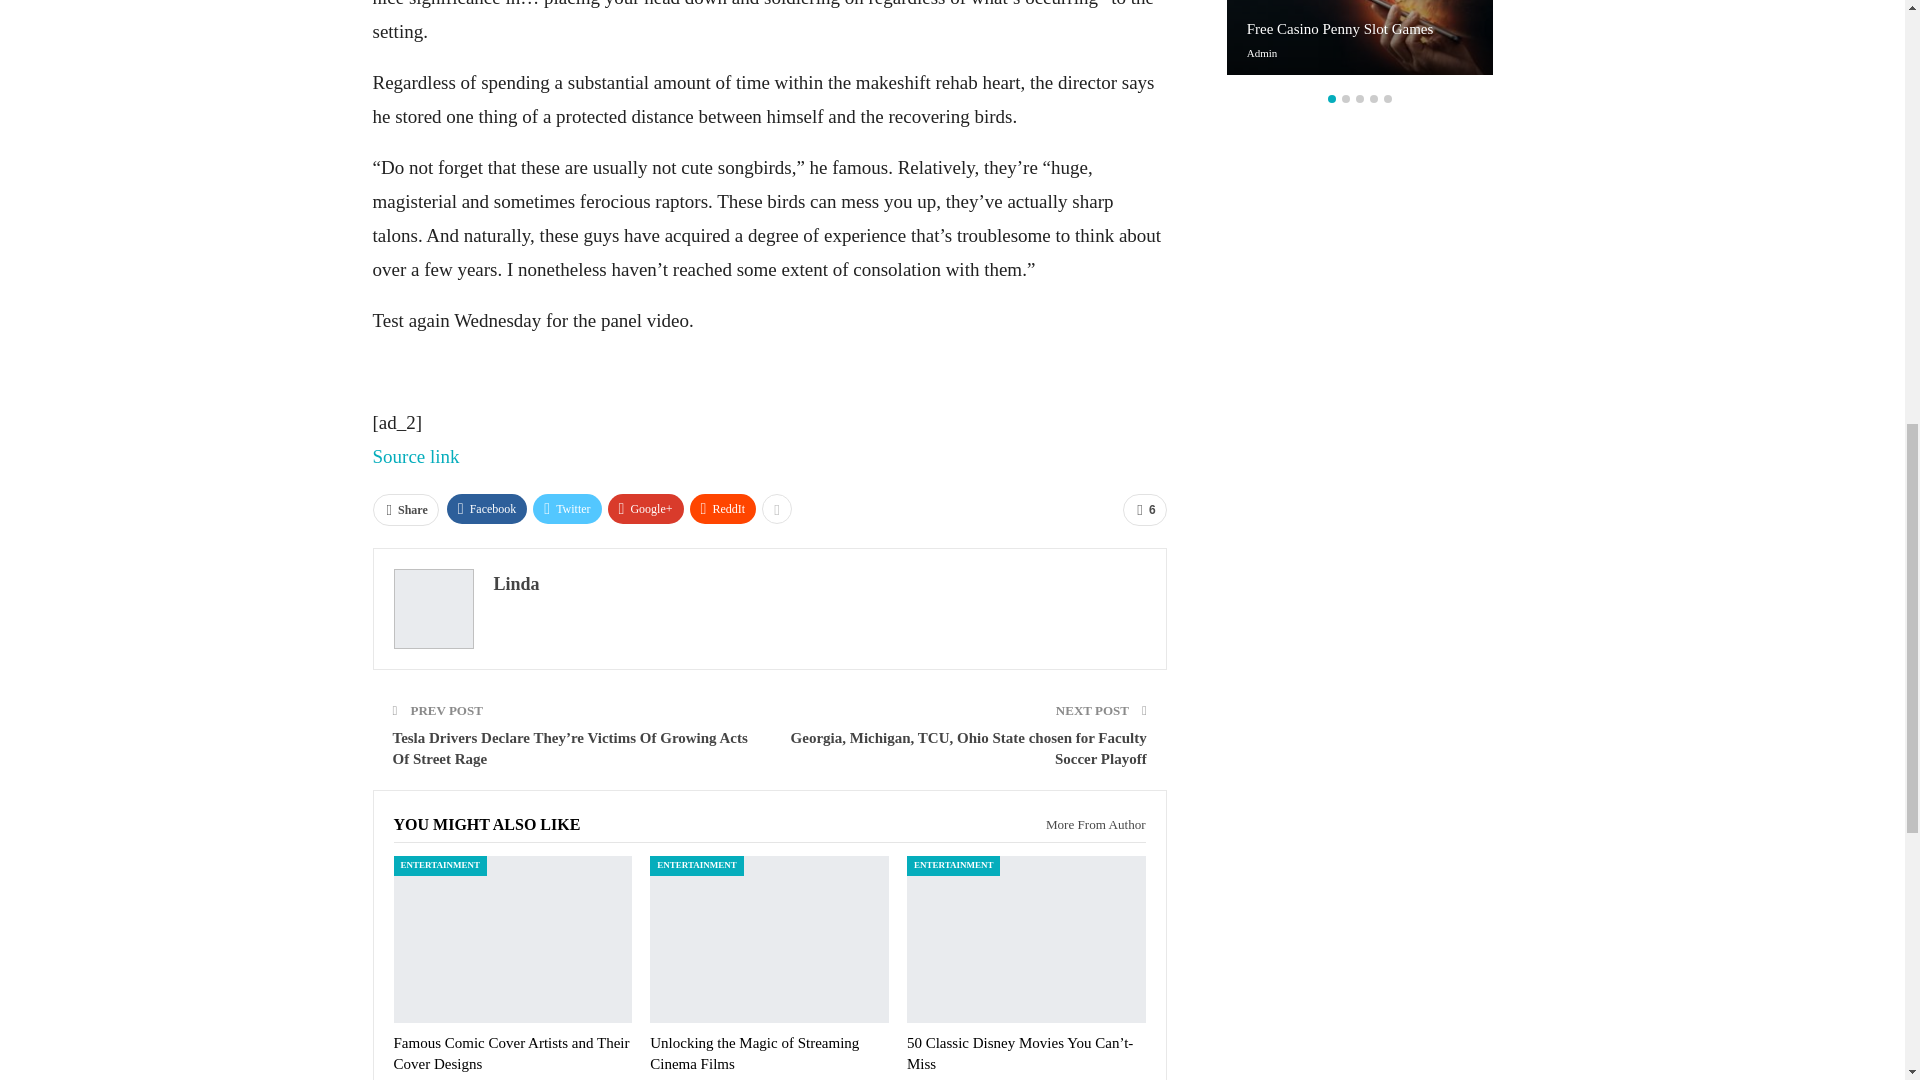 This screenshot has width=1920, height=1080. Describe the element at coordinates (511, 1053) in the screenshot. I see `Famous Comic Cover Artists and Their Cover Designs` at that location.